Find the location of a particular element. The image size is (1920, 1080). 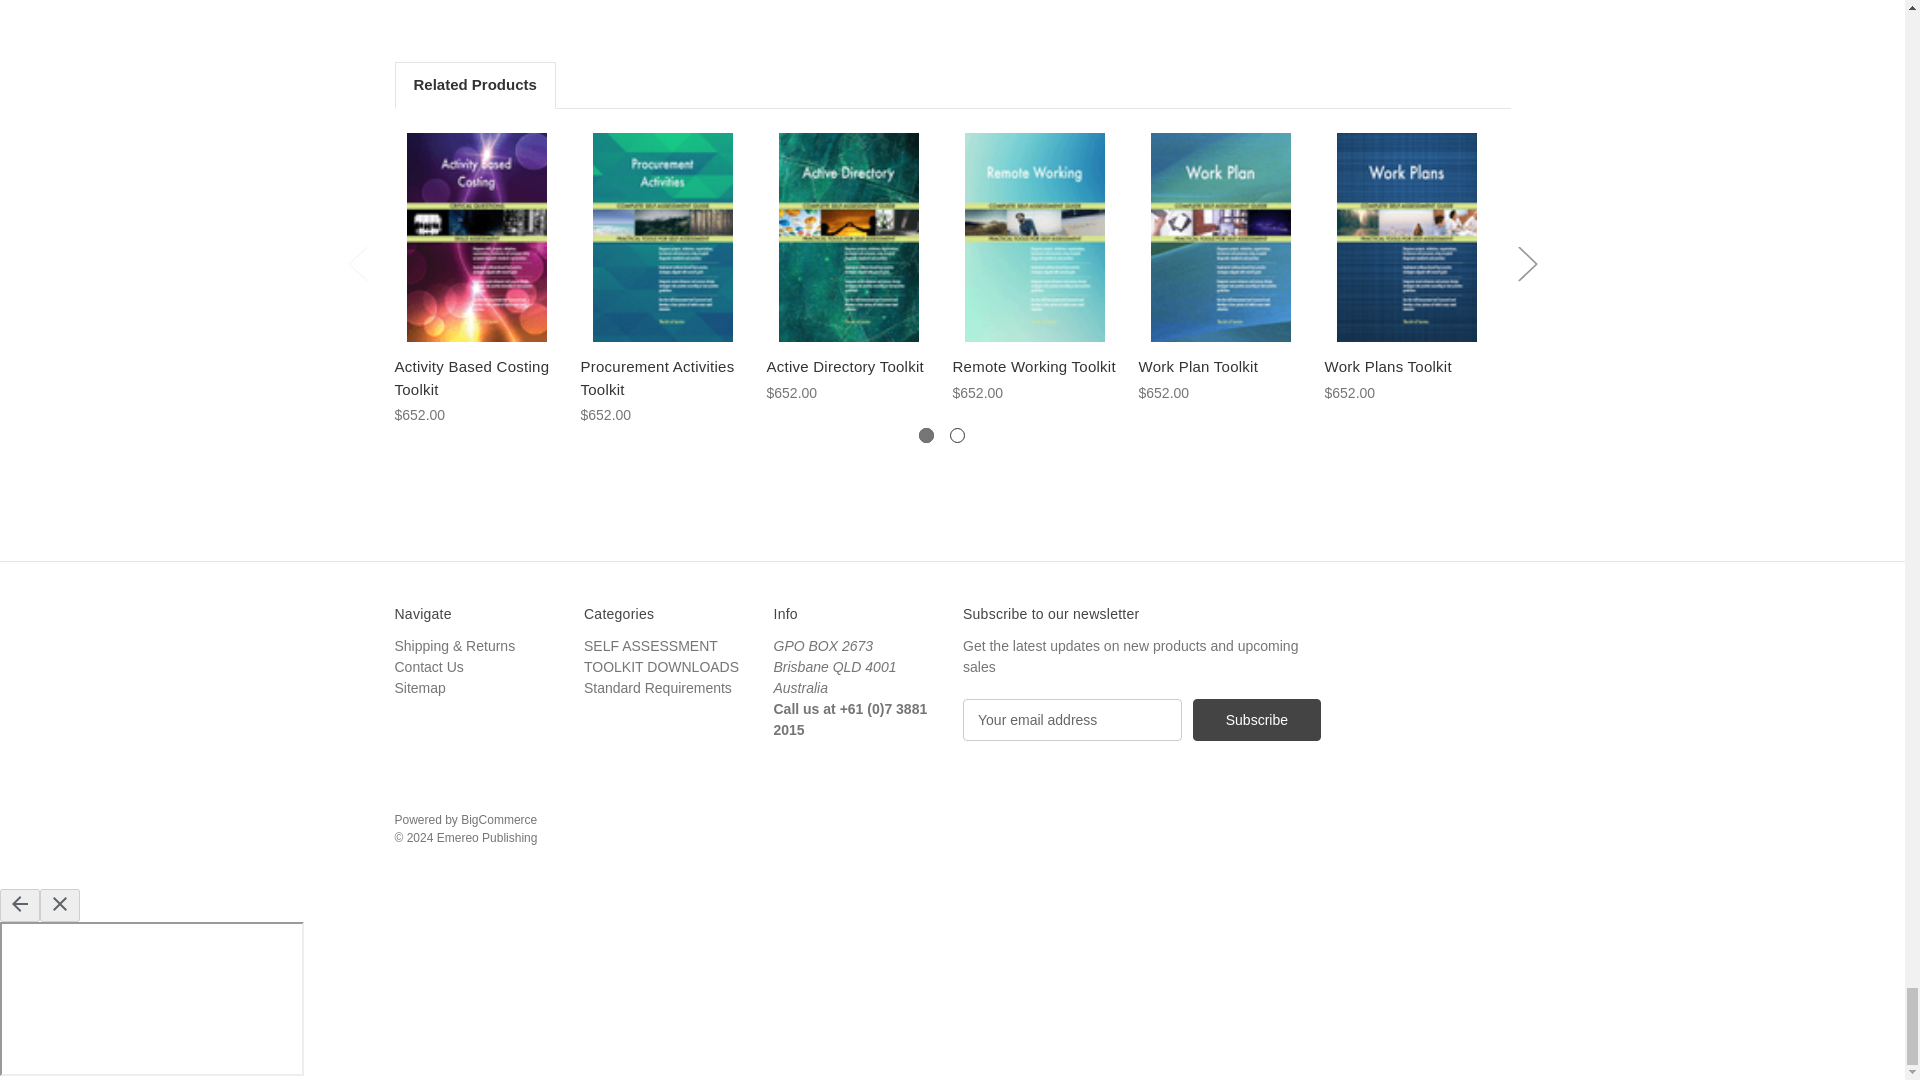

Toolkit Overview is located at coordinates (966, 28).